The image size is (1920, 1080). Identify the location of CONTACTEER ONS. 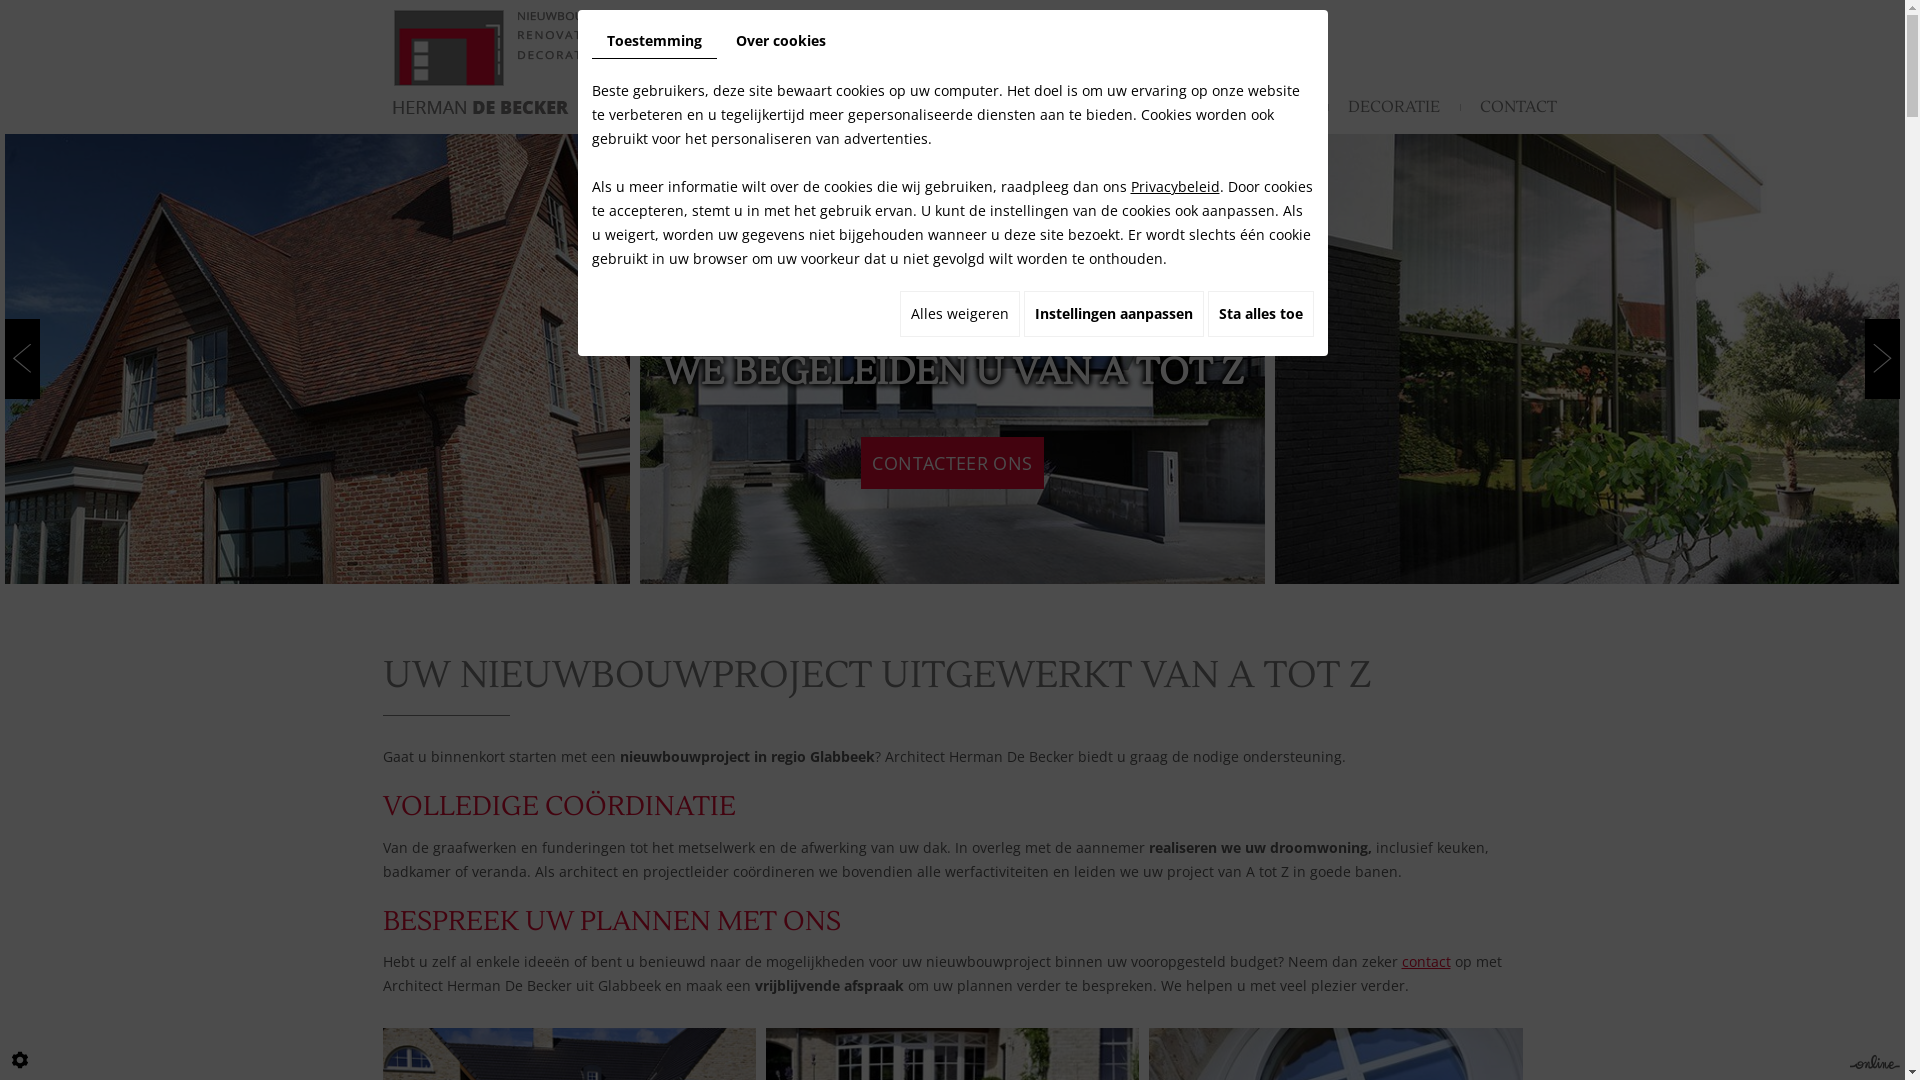
(952, 463).